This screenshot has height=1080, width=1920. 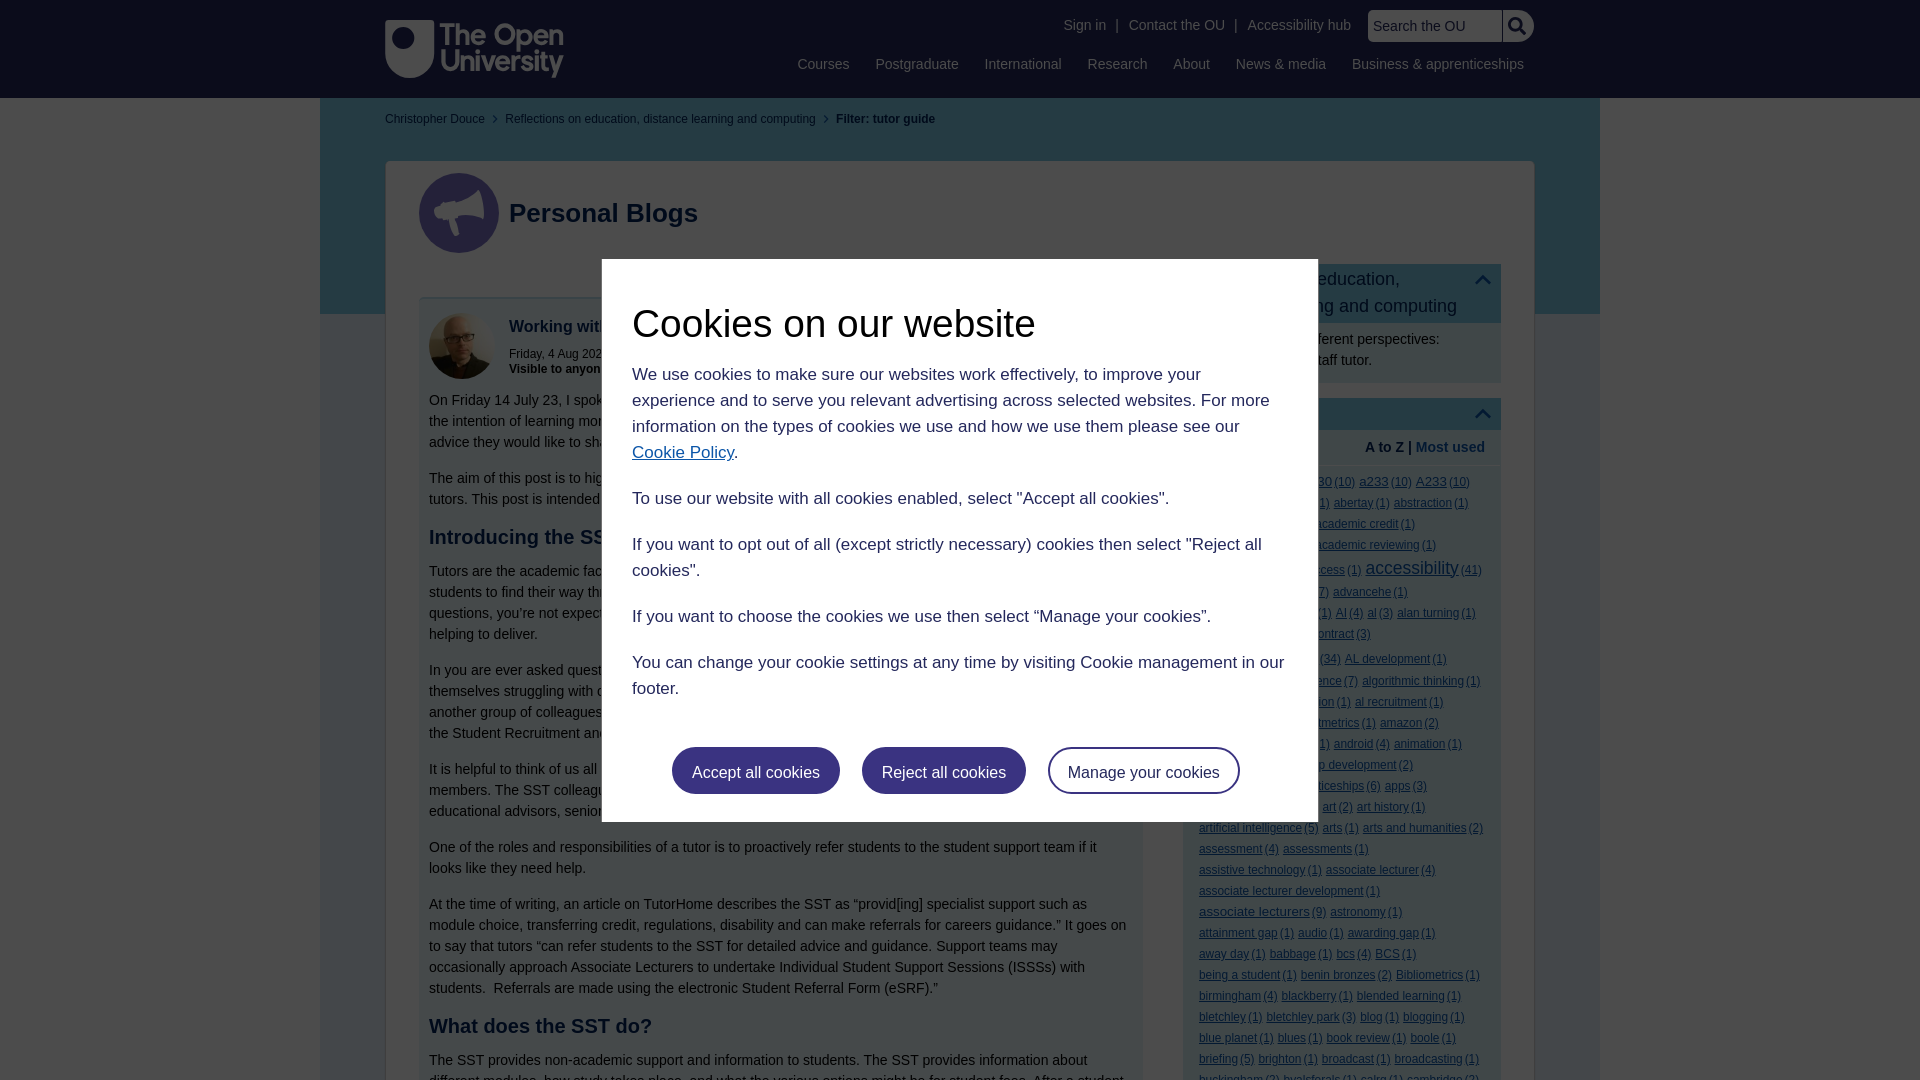 I want to click on Postgraduate, so click(x=916, y=63).